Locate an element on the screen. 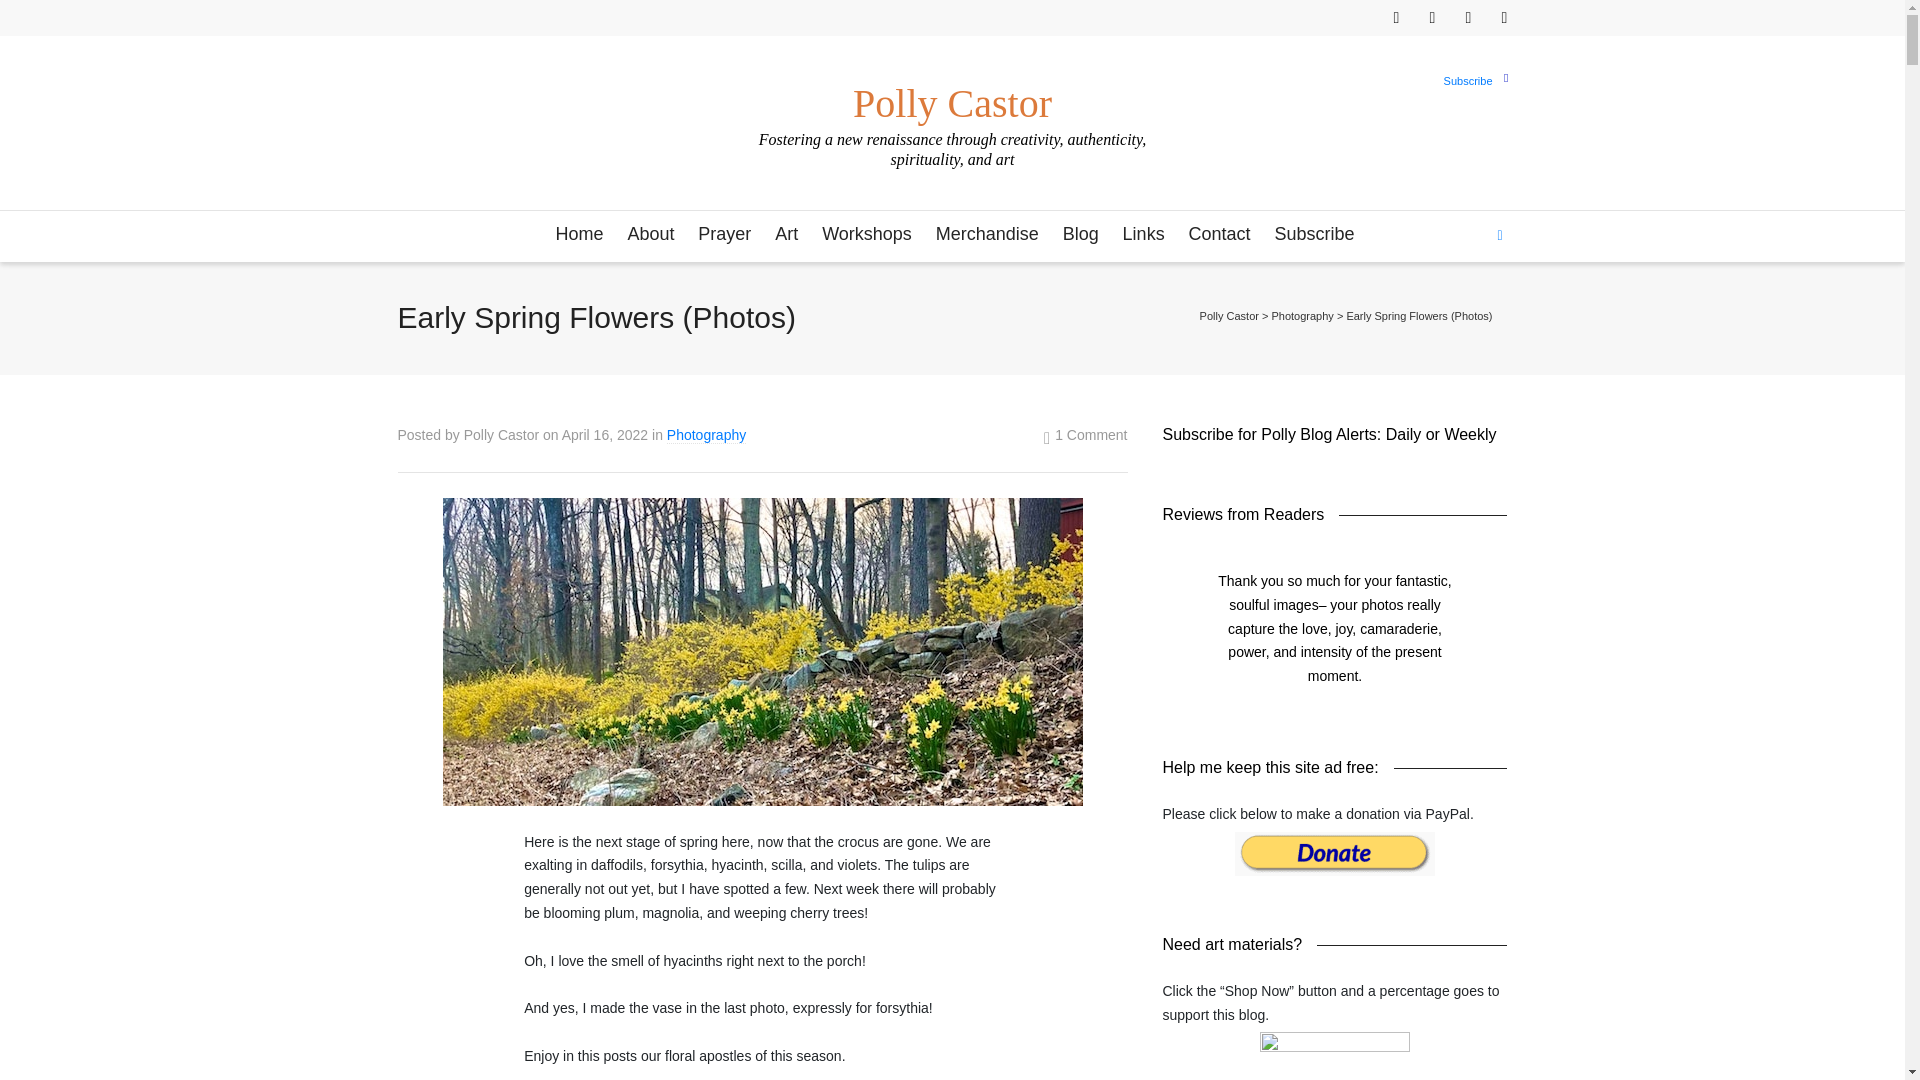 The height and width of the screenshot is (1080, 1920). Merchandise is located at coordinates (987, 235).